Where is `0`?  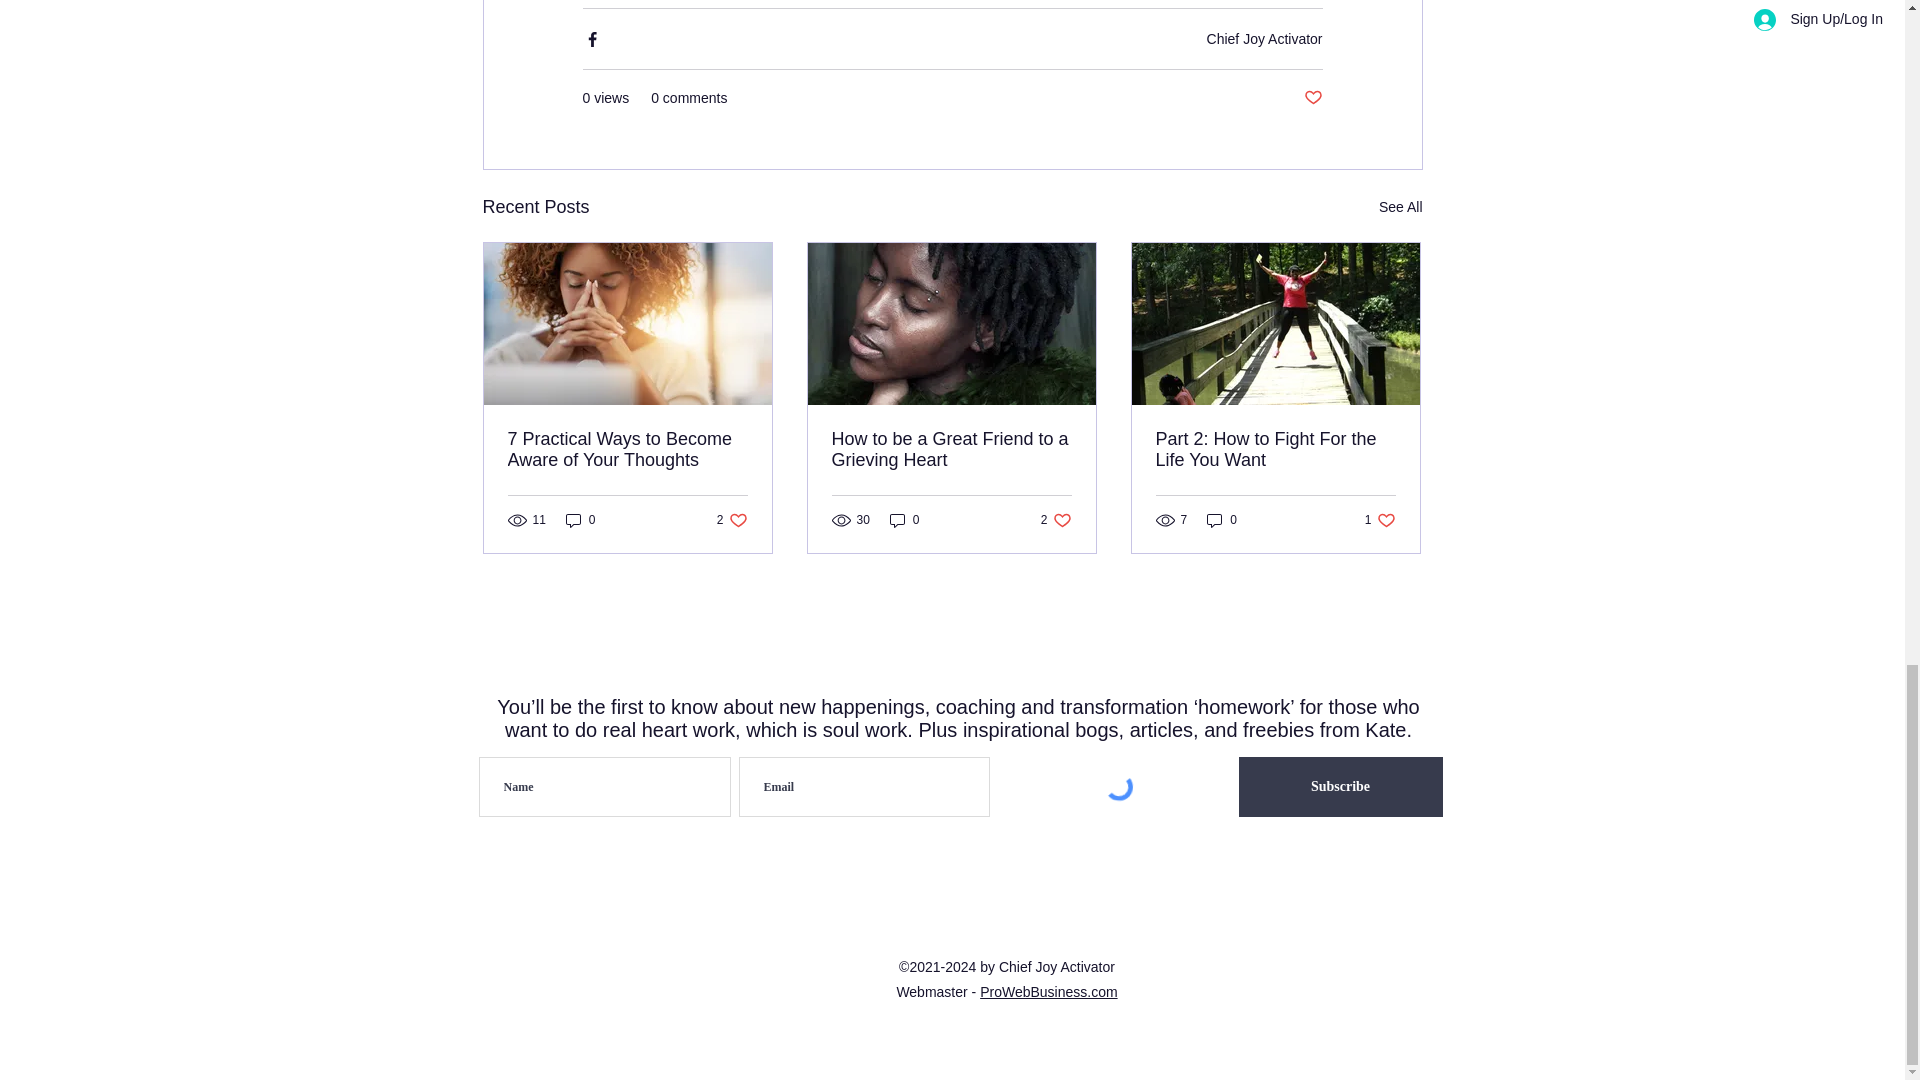 0 is located at coordinates (904, 519).